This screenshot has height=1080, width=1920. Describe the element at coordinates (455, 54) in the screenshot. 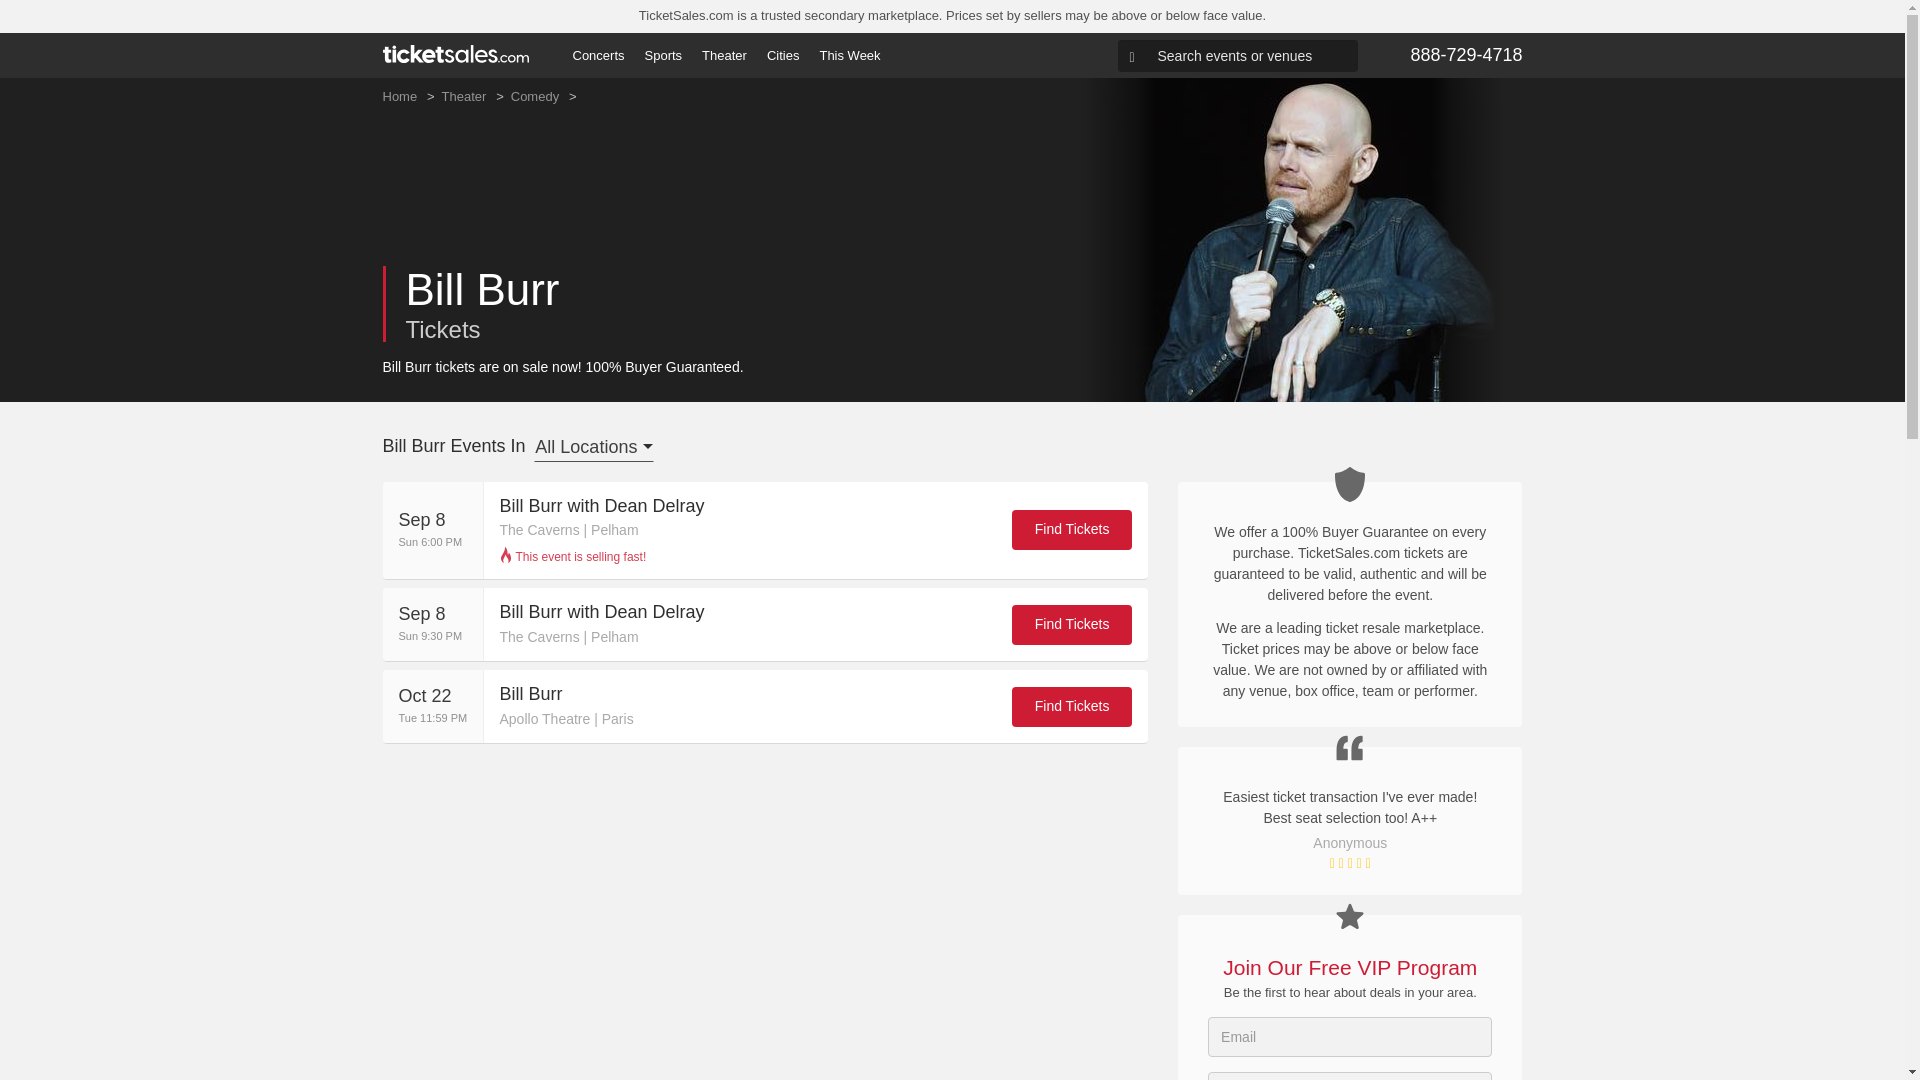

I see `TicketSales` at that location.